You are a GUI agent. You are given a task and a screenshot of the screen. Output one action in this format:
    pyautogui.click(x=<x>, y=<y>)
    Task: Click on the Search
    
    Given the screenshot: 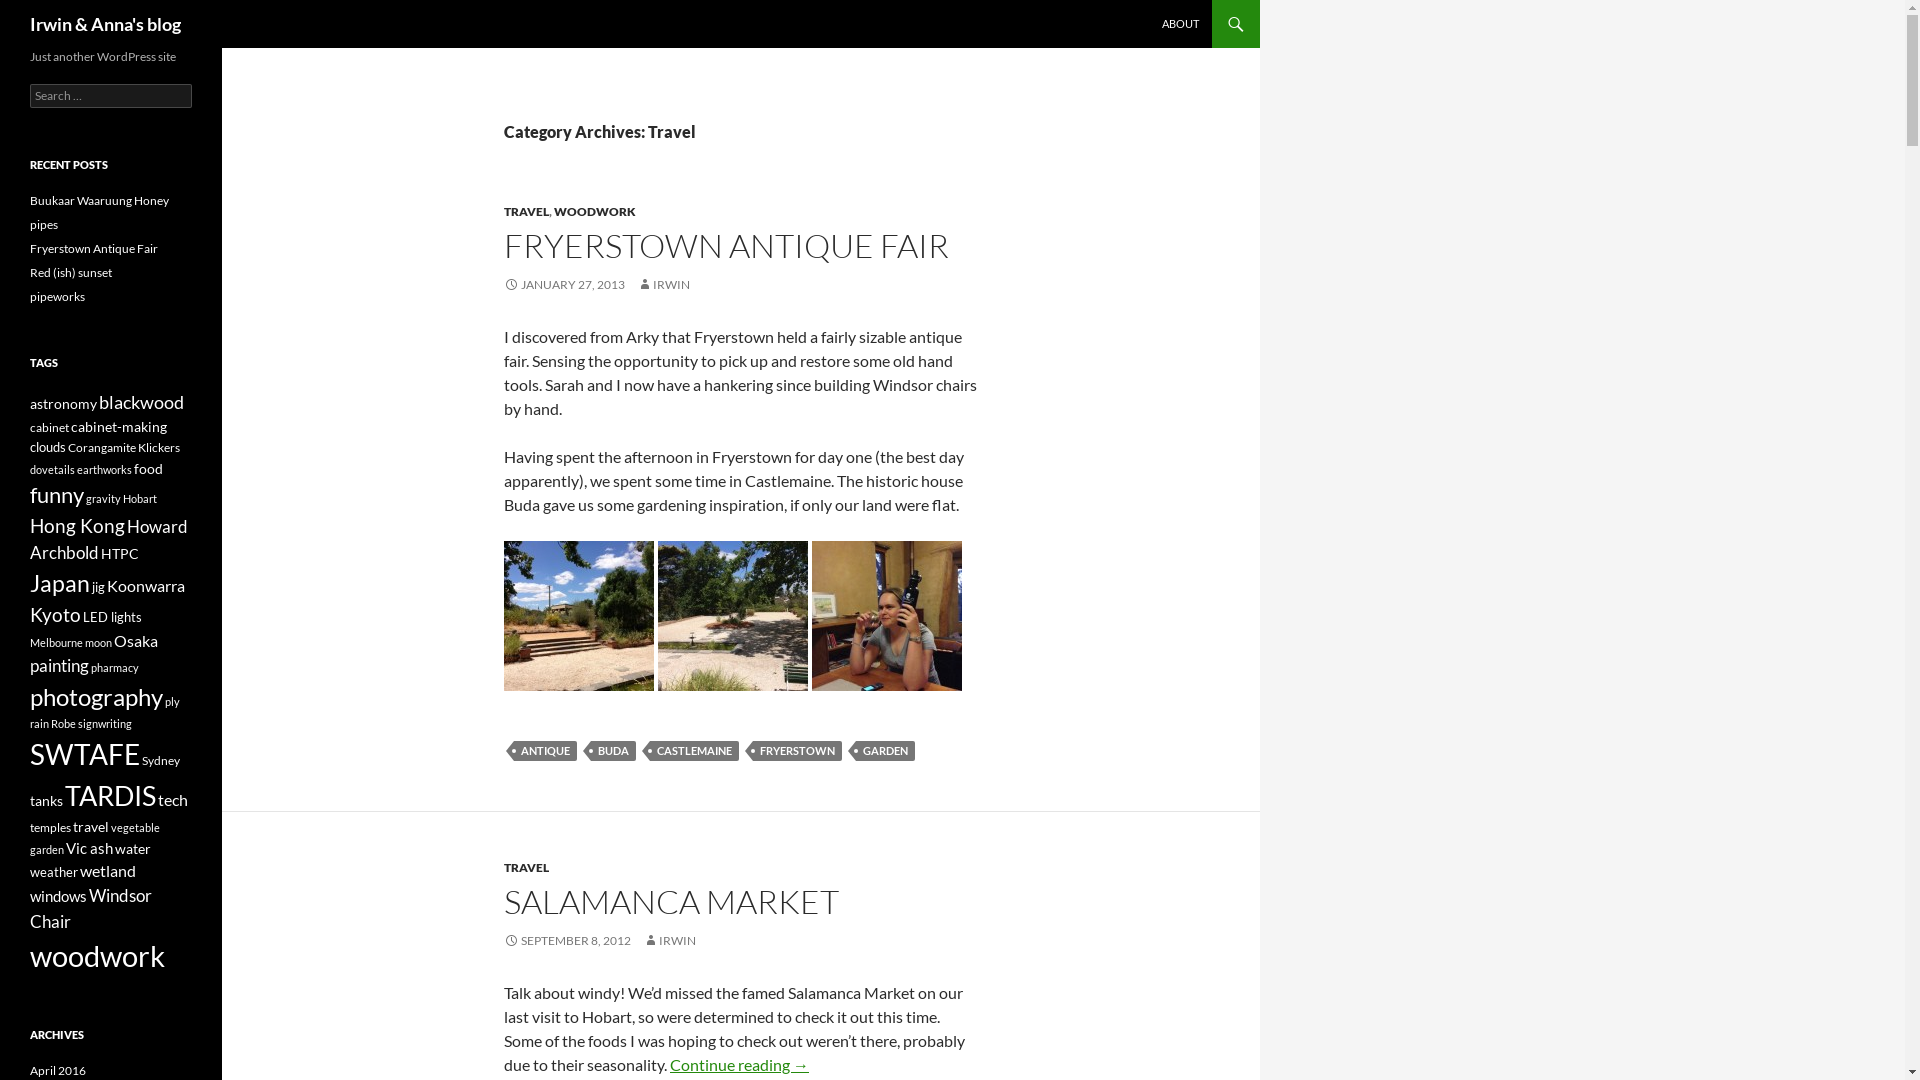 What is the action you would take?
    pyautogui.click(x=38, y=12)
    